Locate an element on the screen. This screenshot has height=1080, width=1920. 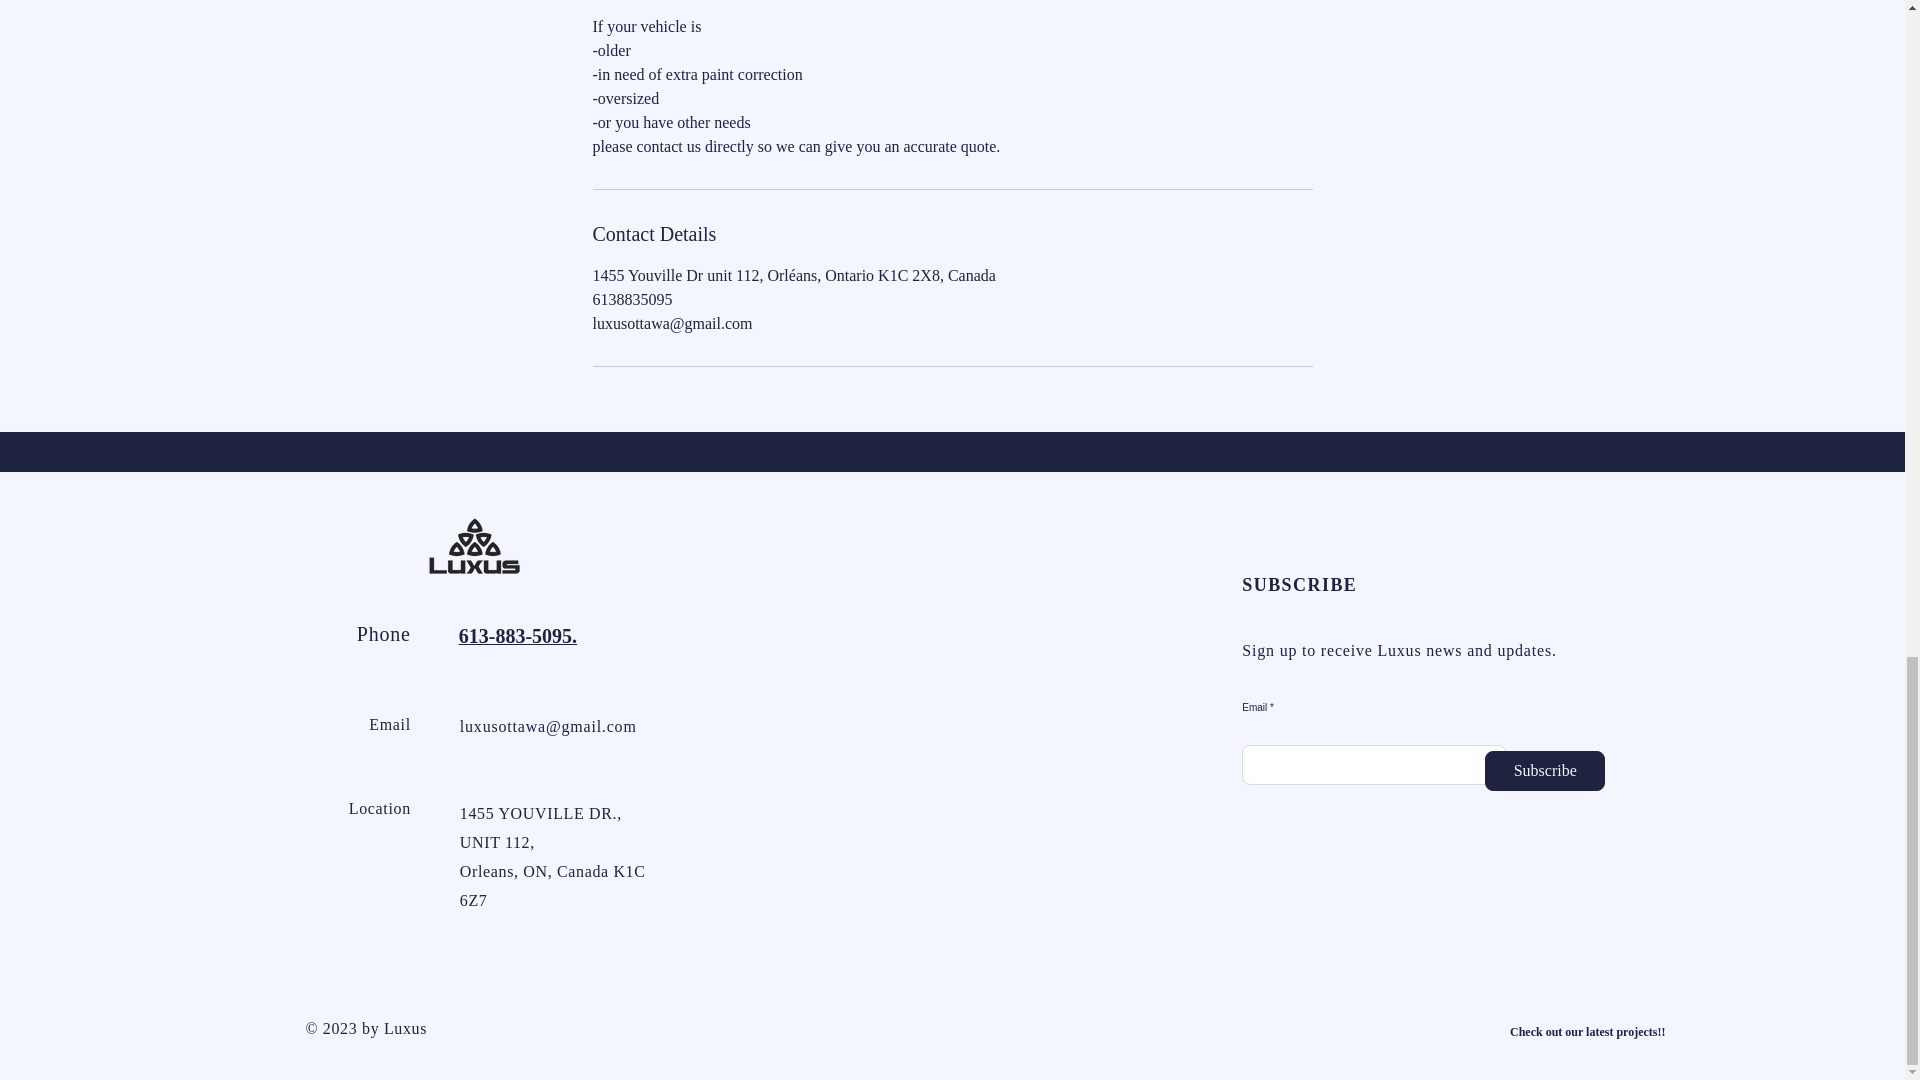
5095. is located at coordinates (554, 636).